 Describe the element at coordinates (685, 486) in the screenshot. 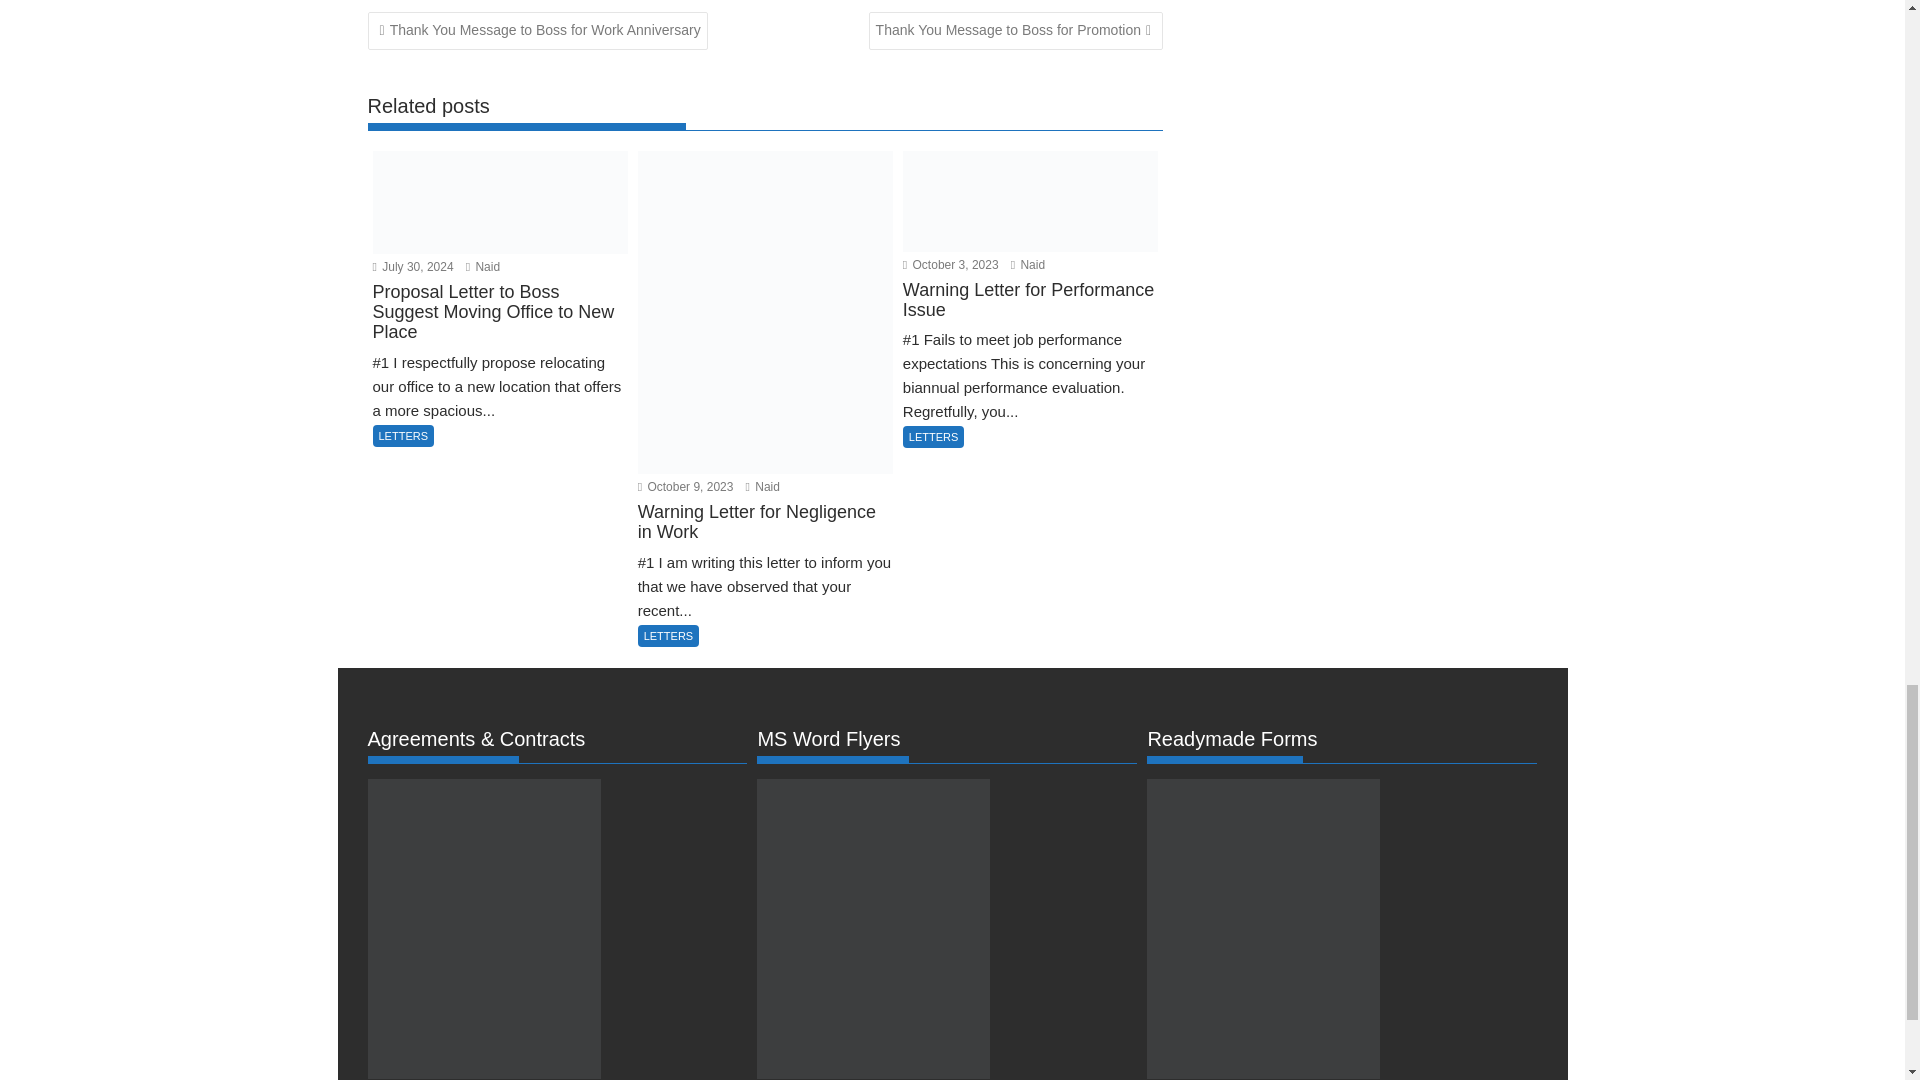

I see `October 9, 2023` at that location.